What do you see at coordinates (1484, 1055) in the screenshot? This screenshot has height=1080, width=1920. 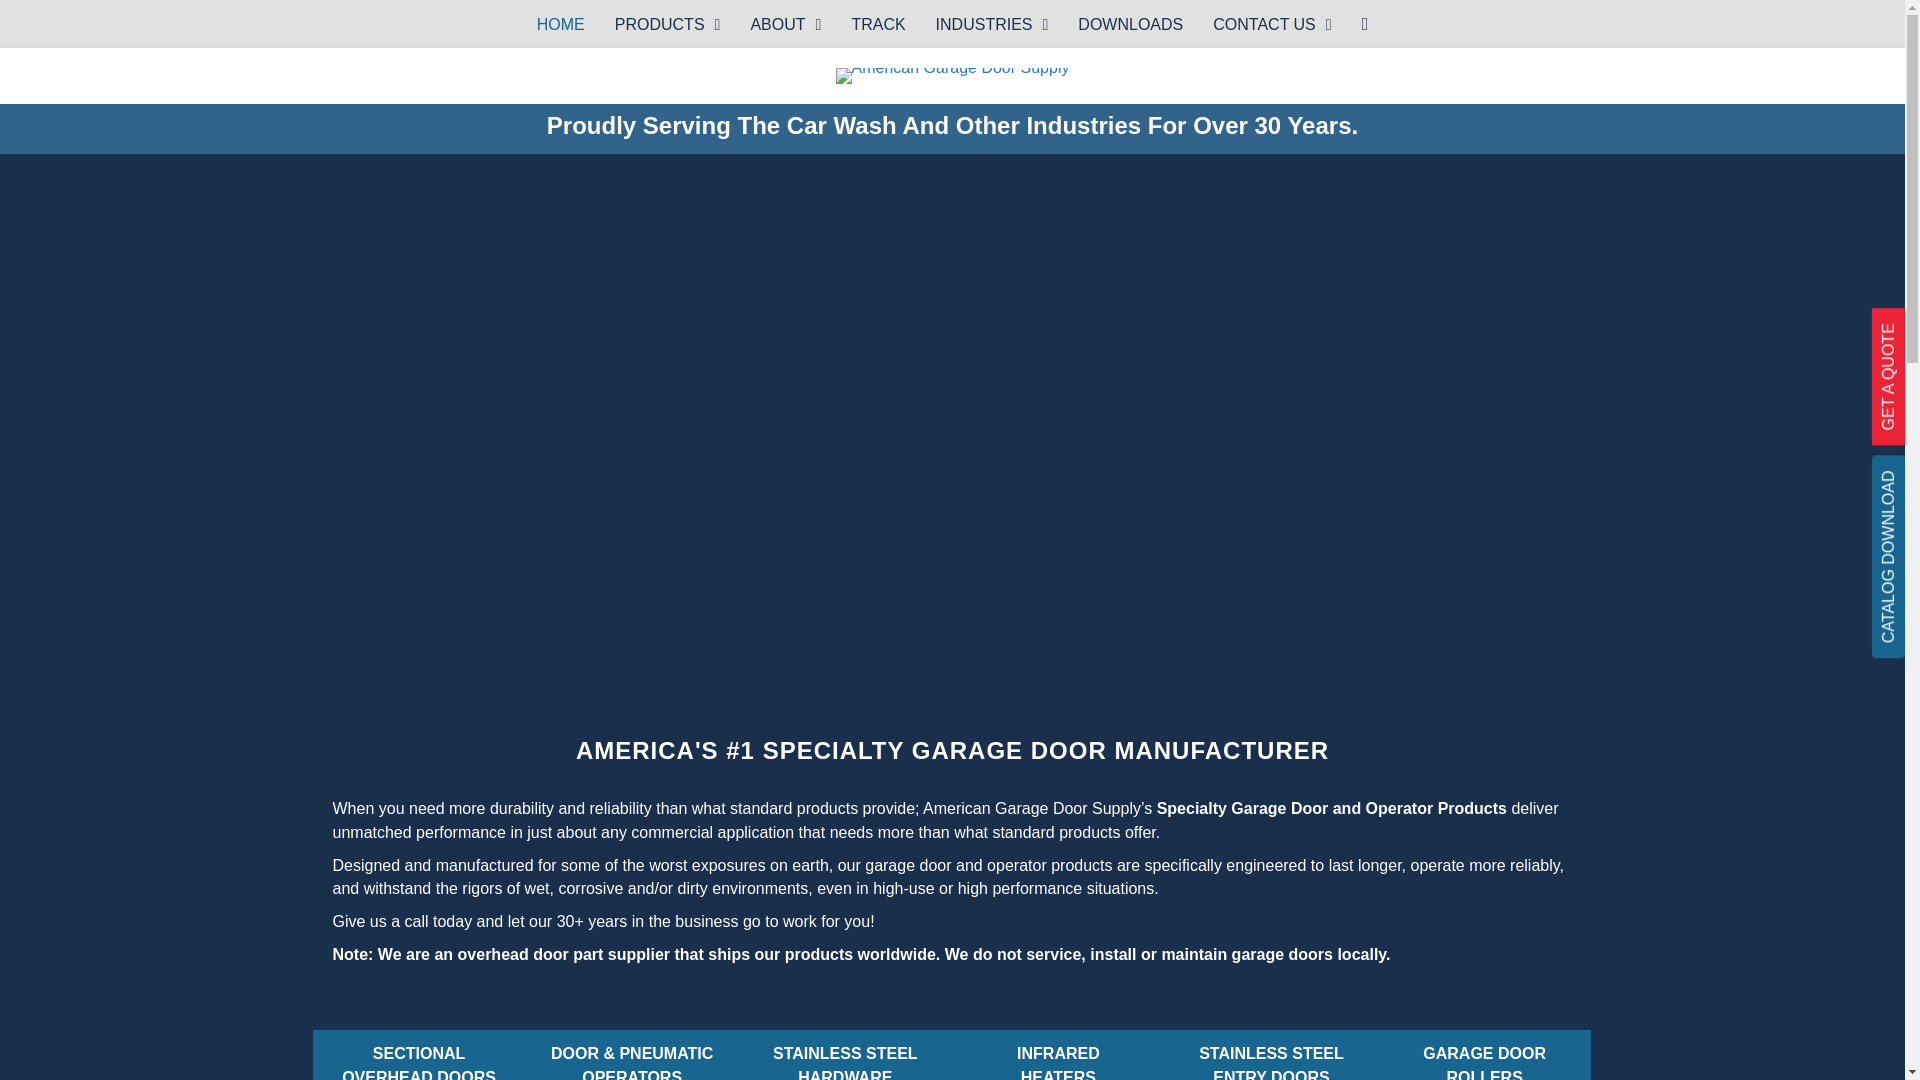 I see `STAINLESS STEEL HARDWARE` at bounding box center [1484, 1055].